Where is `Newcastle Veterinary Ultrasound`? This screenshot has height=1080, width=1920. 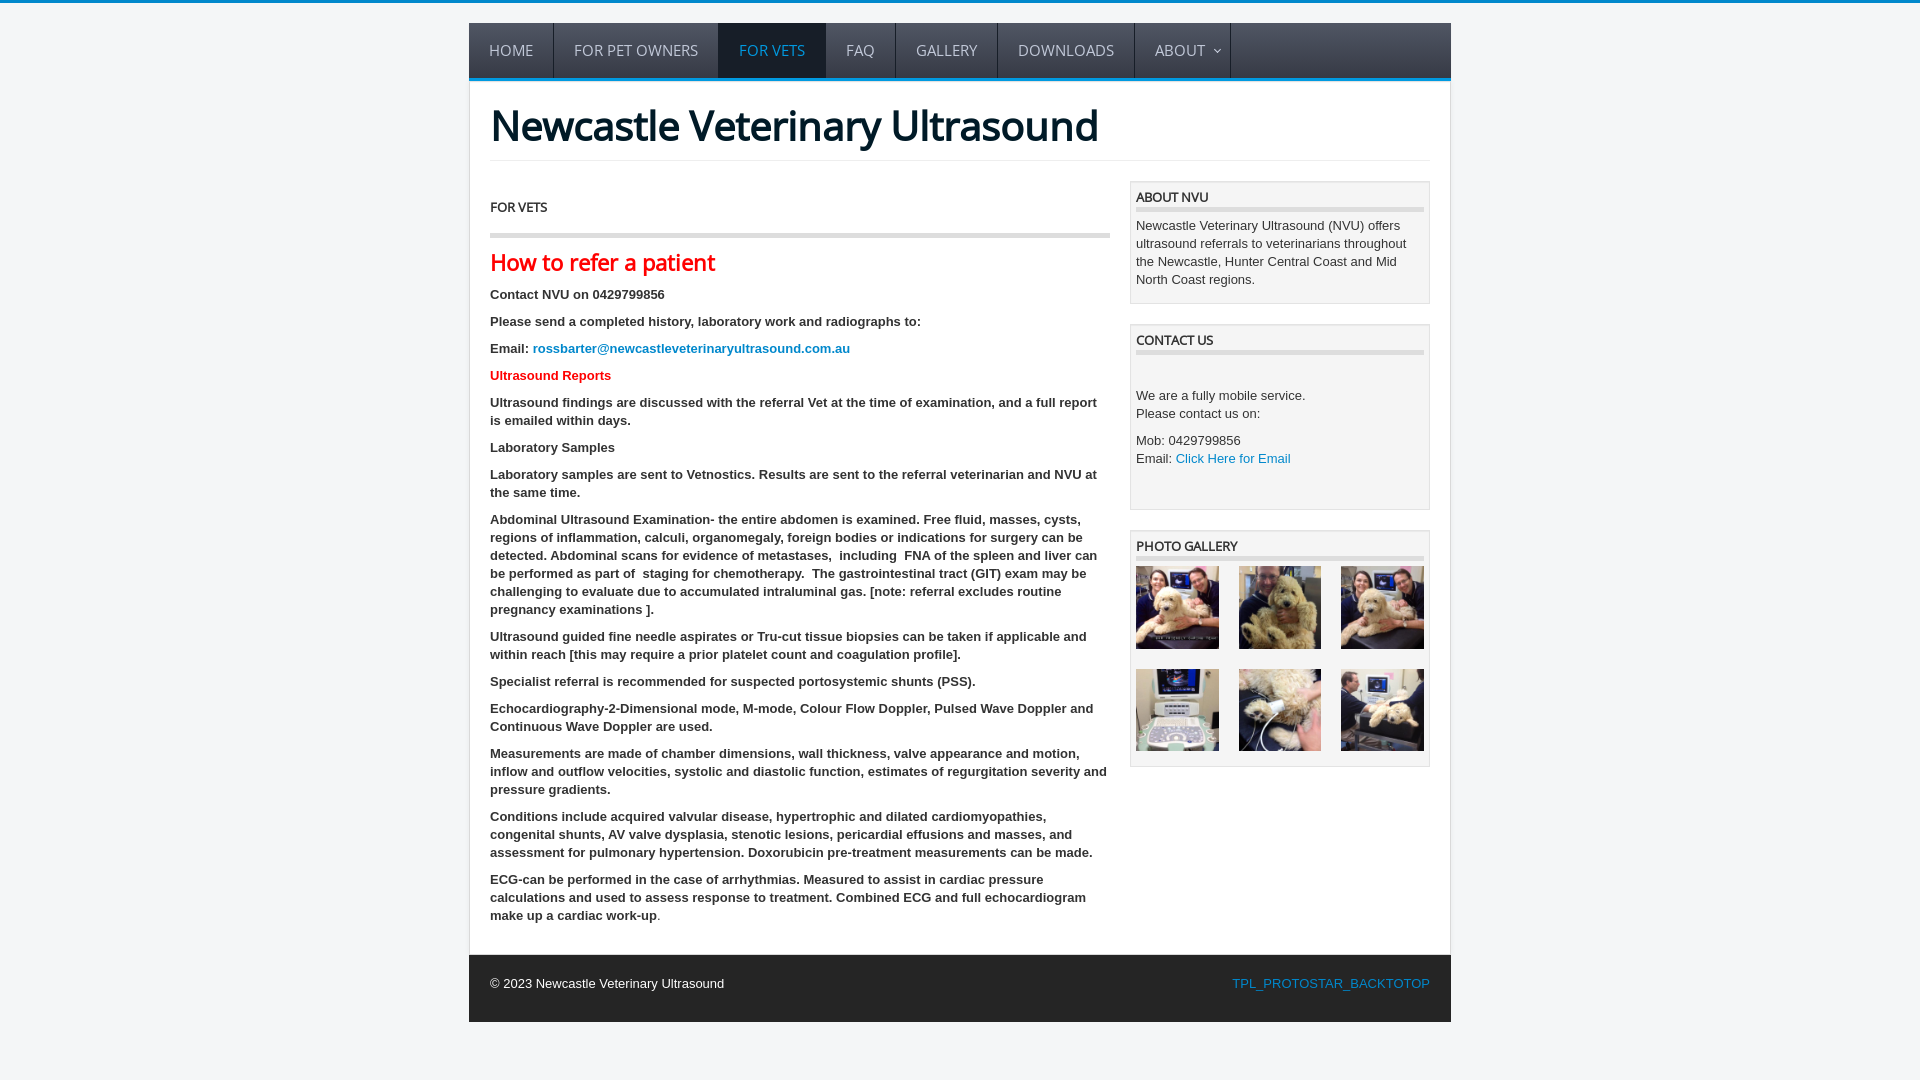
Newcastle Veterinary Ultrasound is located at coordinates (794, 126).